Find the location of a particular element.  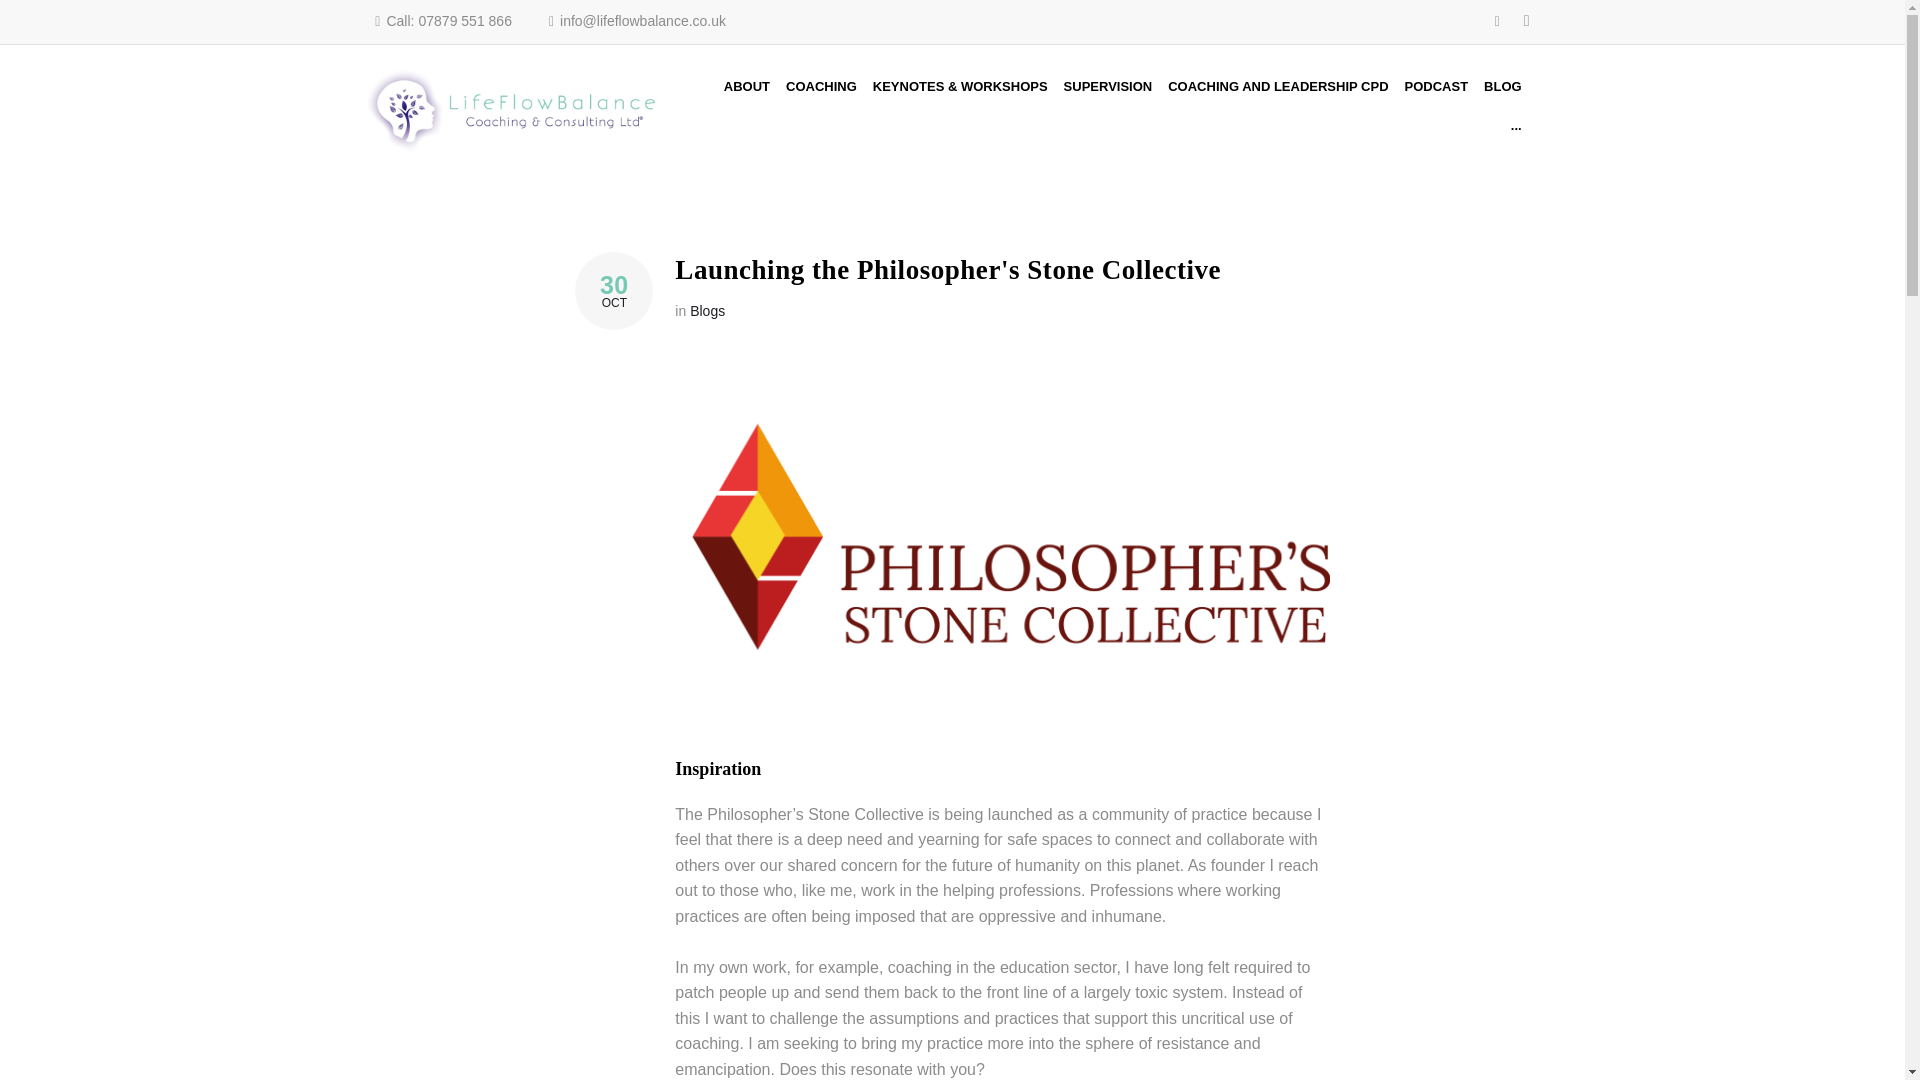

Blogs is located at coordinates (707, 310).